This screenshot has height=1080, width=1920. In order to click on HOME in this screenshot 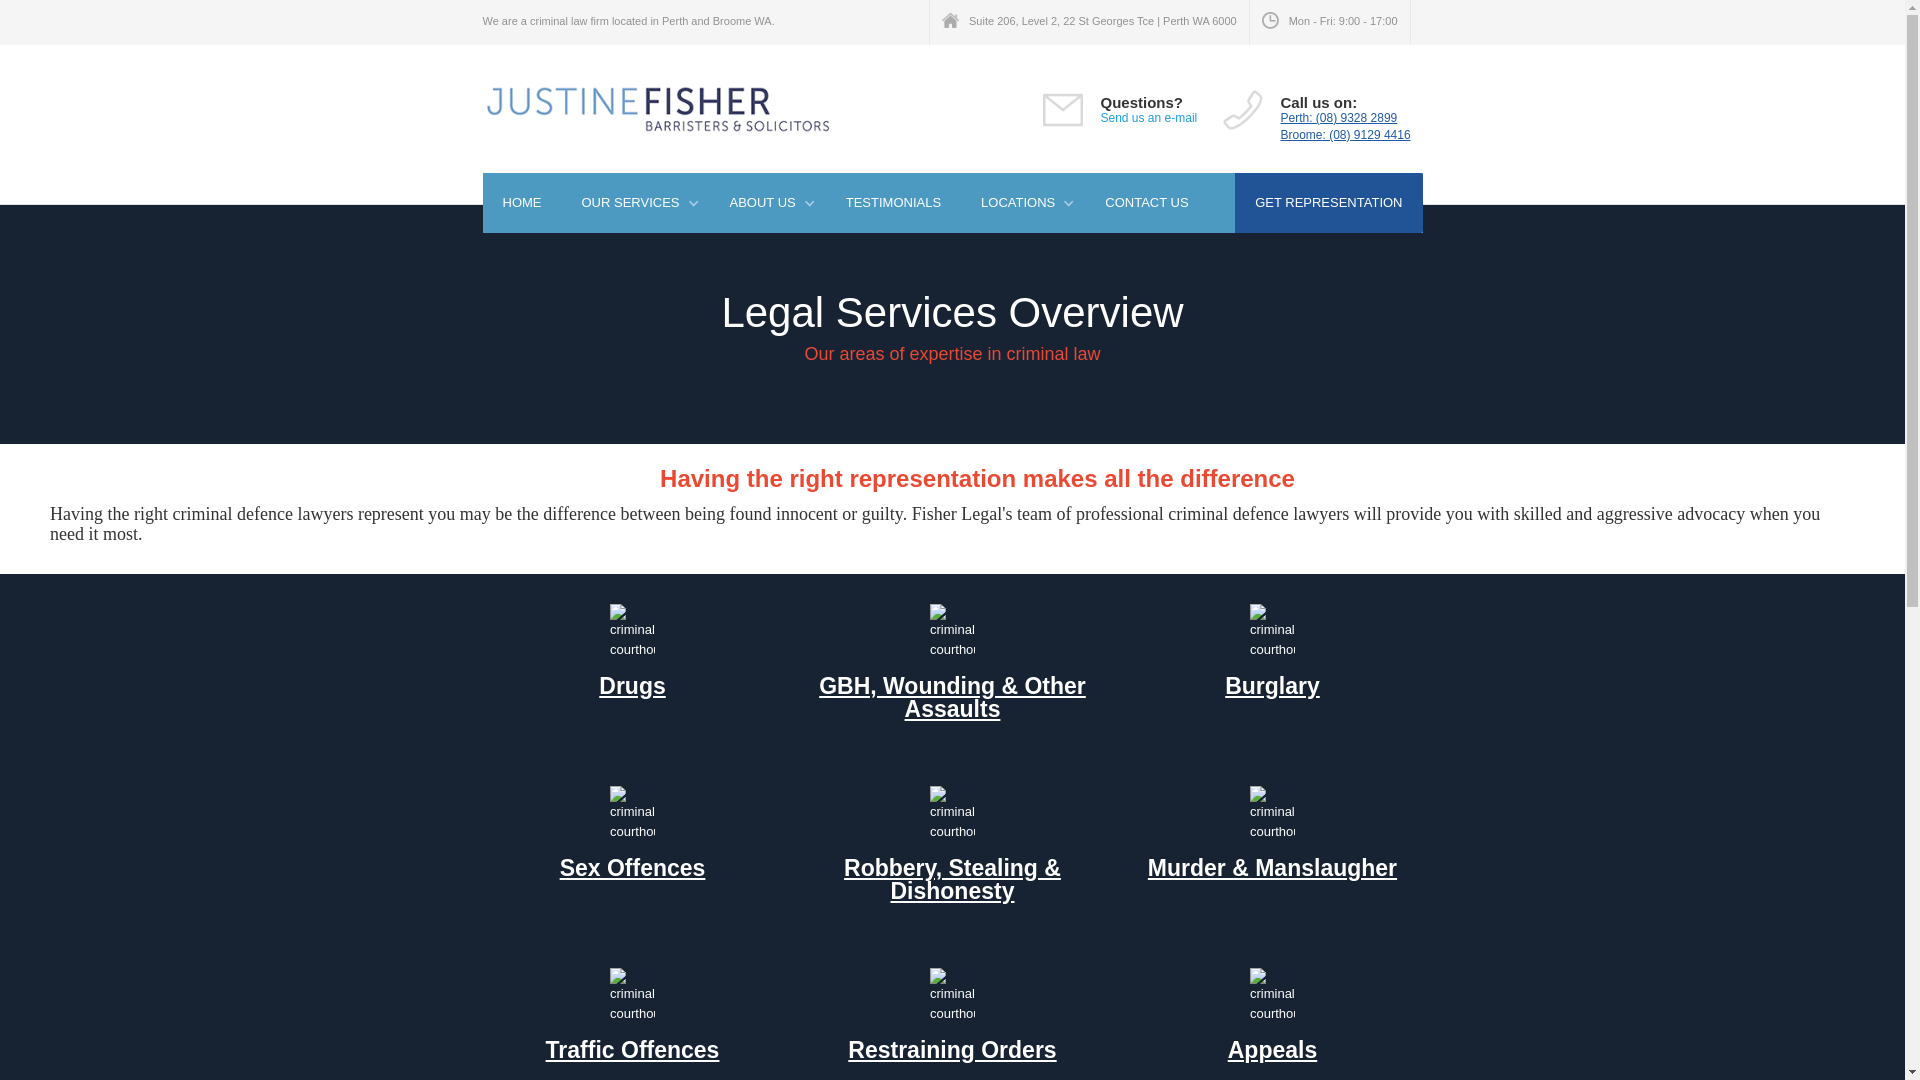, I will do `click(522, 203)`.